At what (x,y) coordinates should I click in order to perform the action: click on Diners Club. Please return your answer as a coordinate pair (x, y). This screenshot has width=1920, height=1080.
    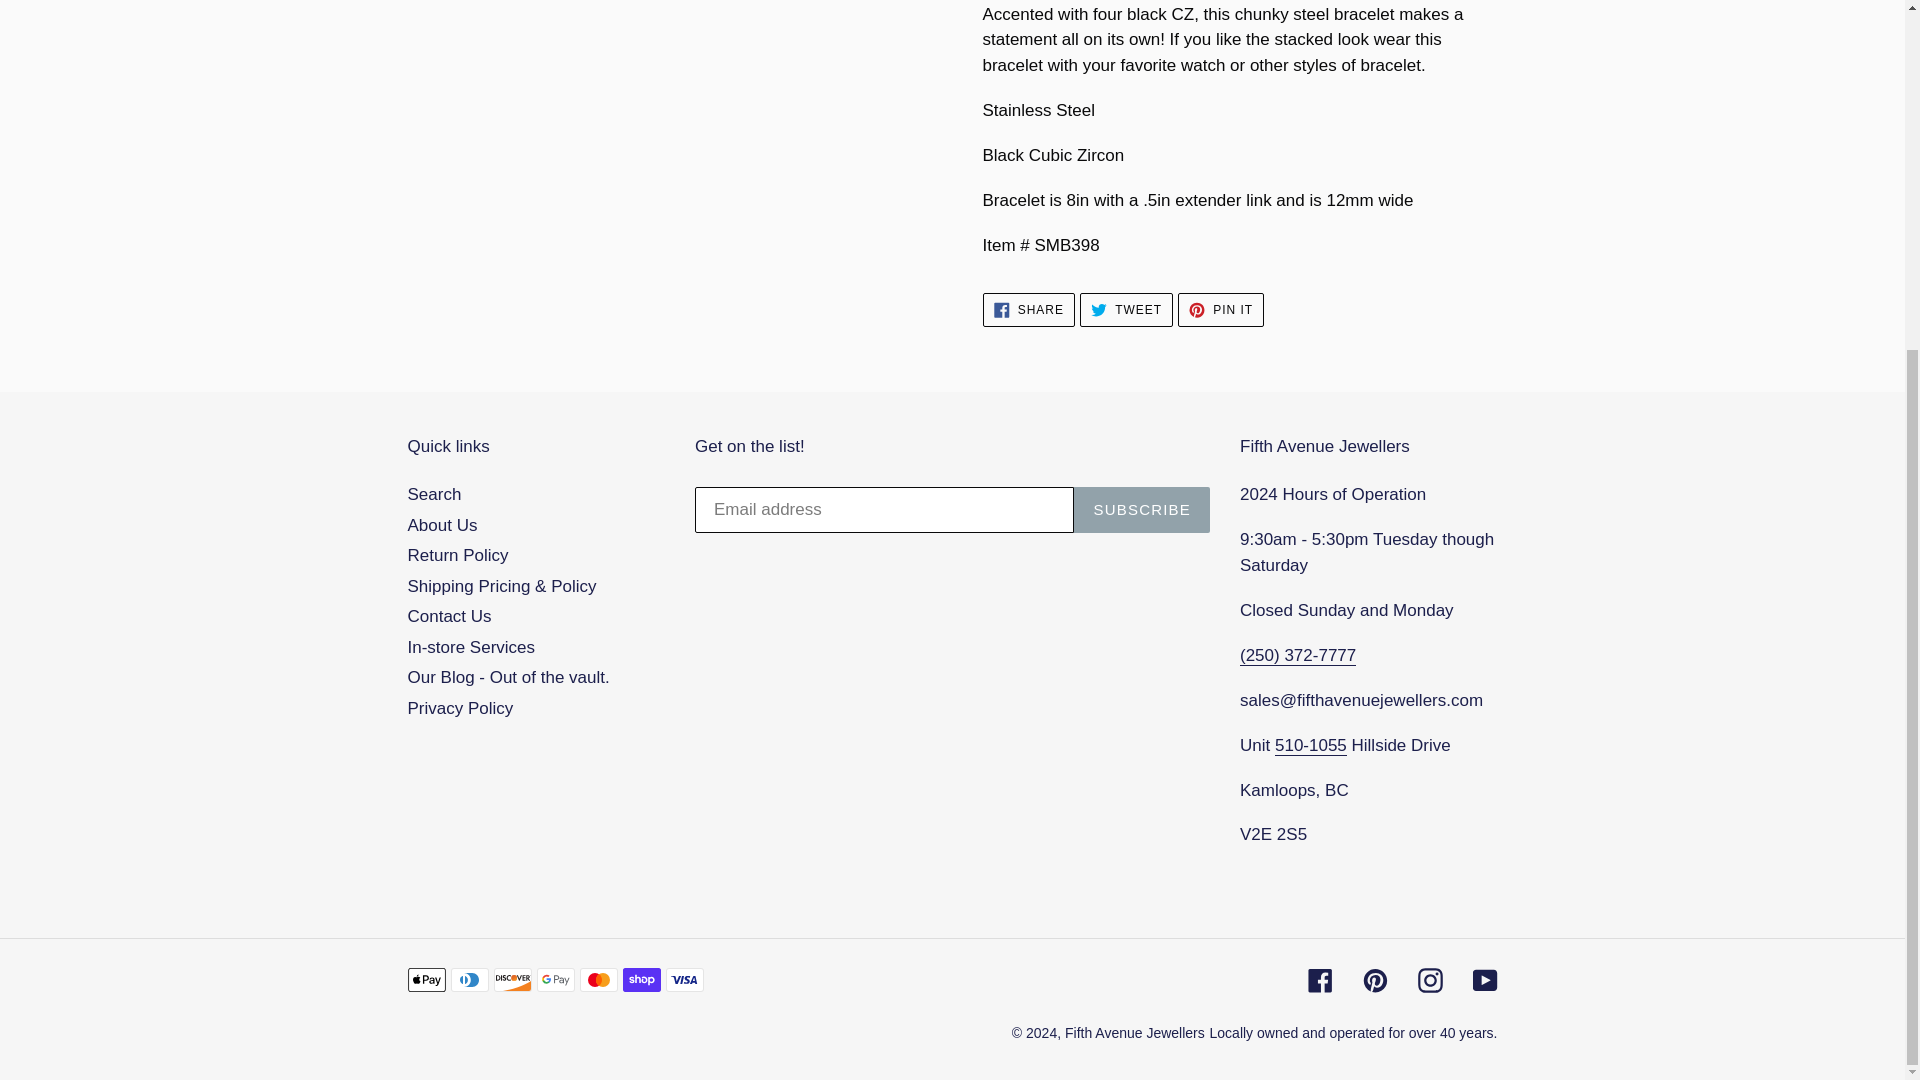
    Looking at the image, I should click on (468, 980).